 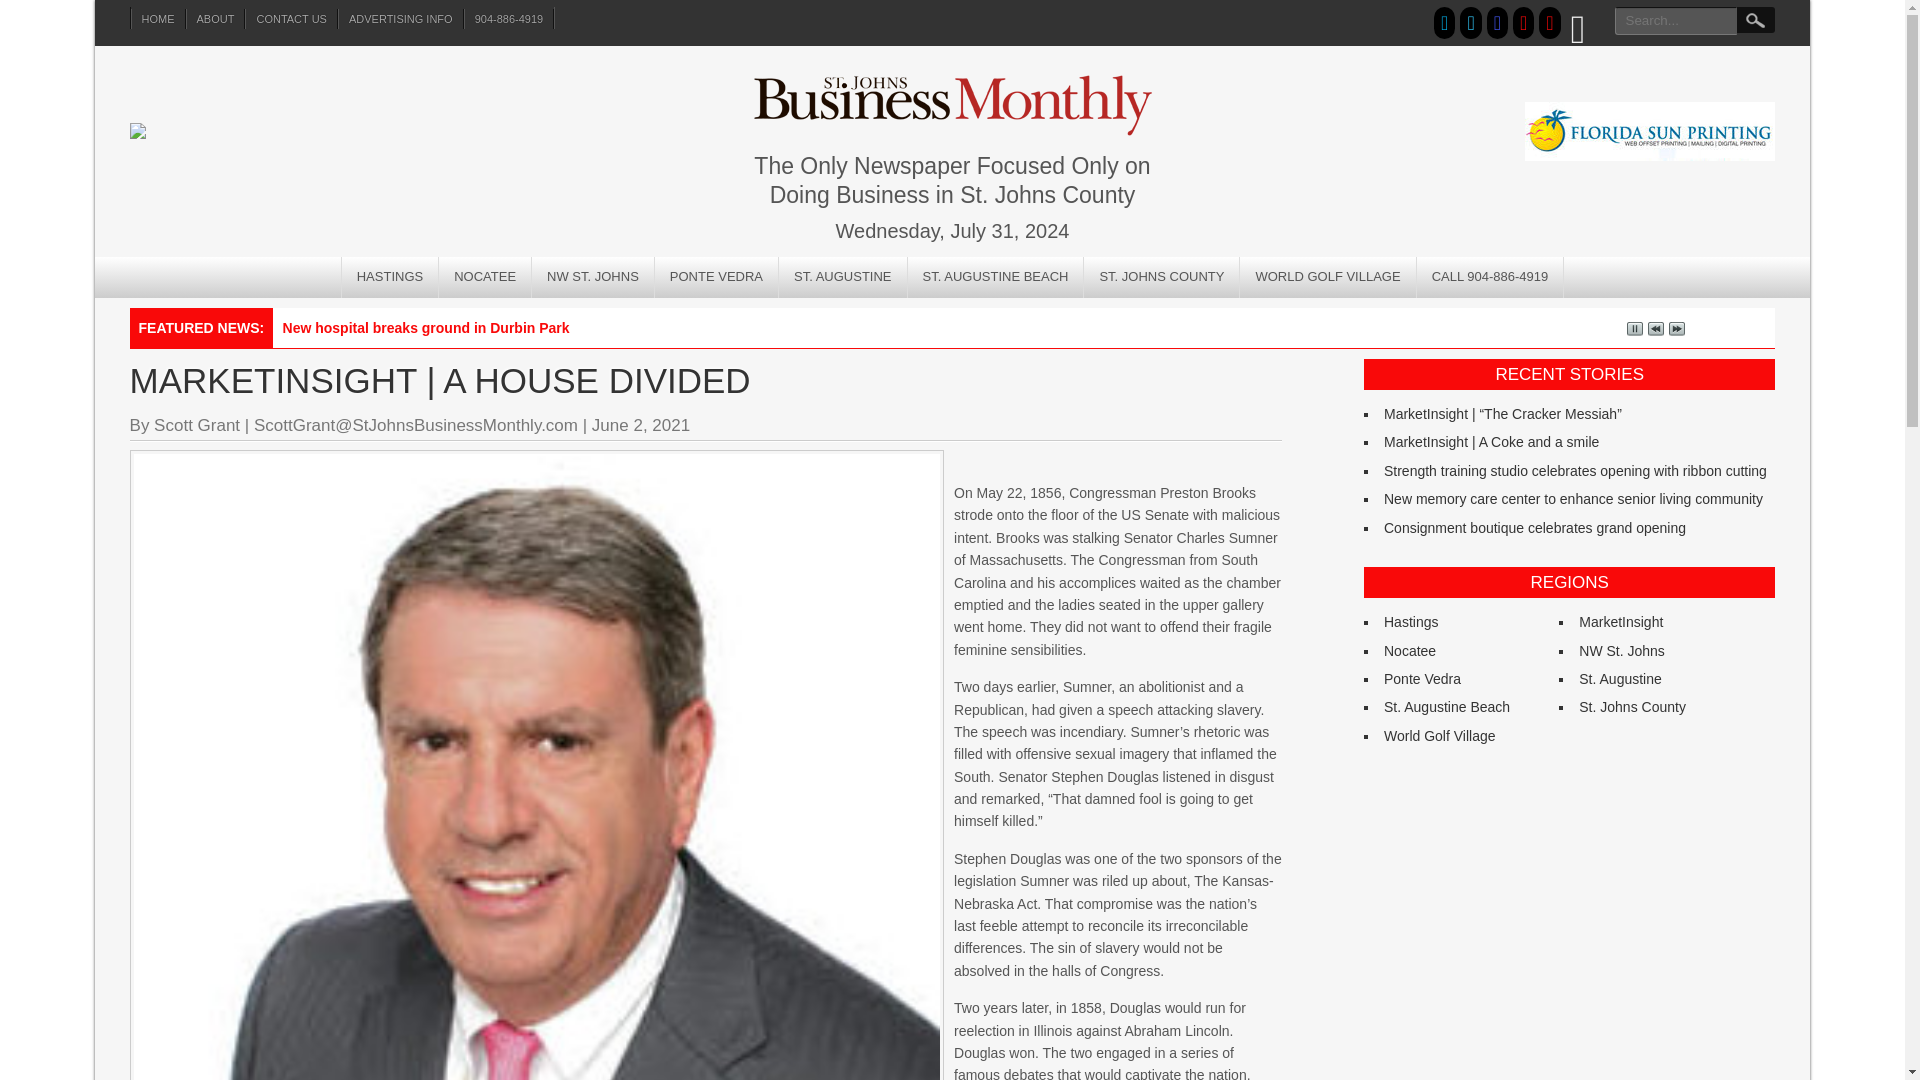 I want to click on NW ST. JOHNS, so click(x=592, y=278).